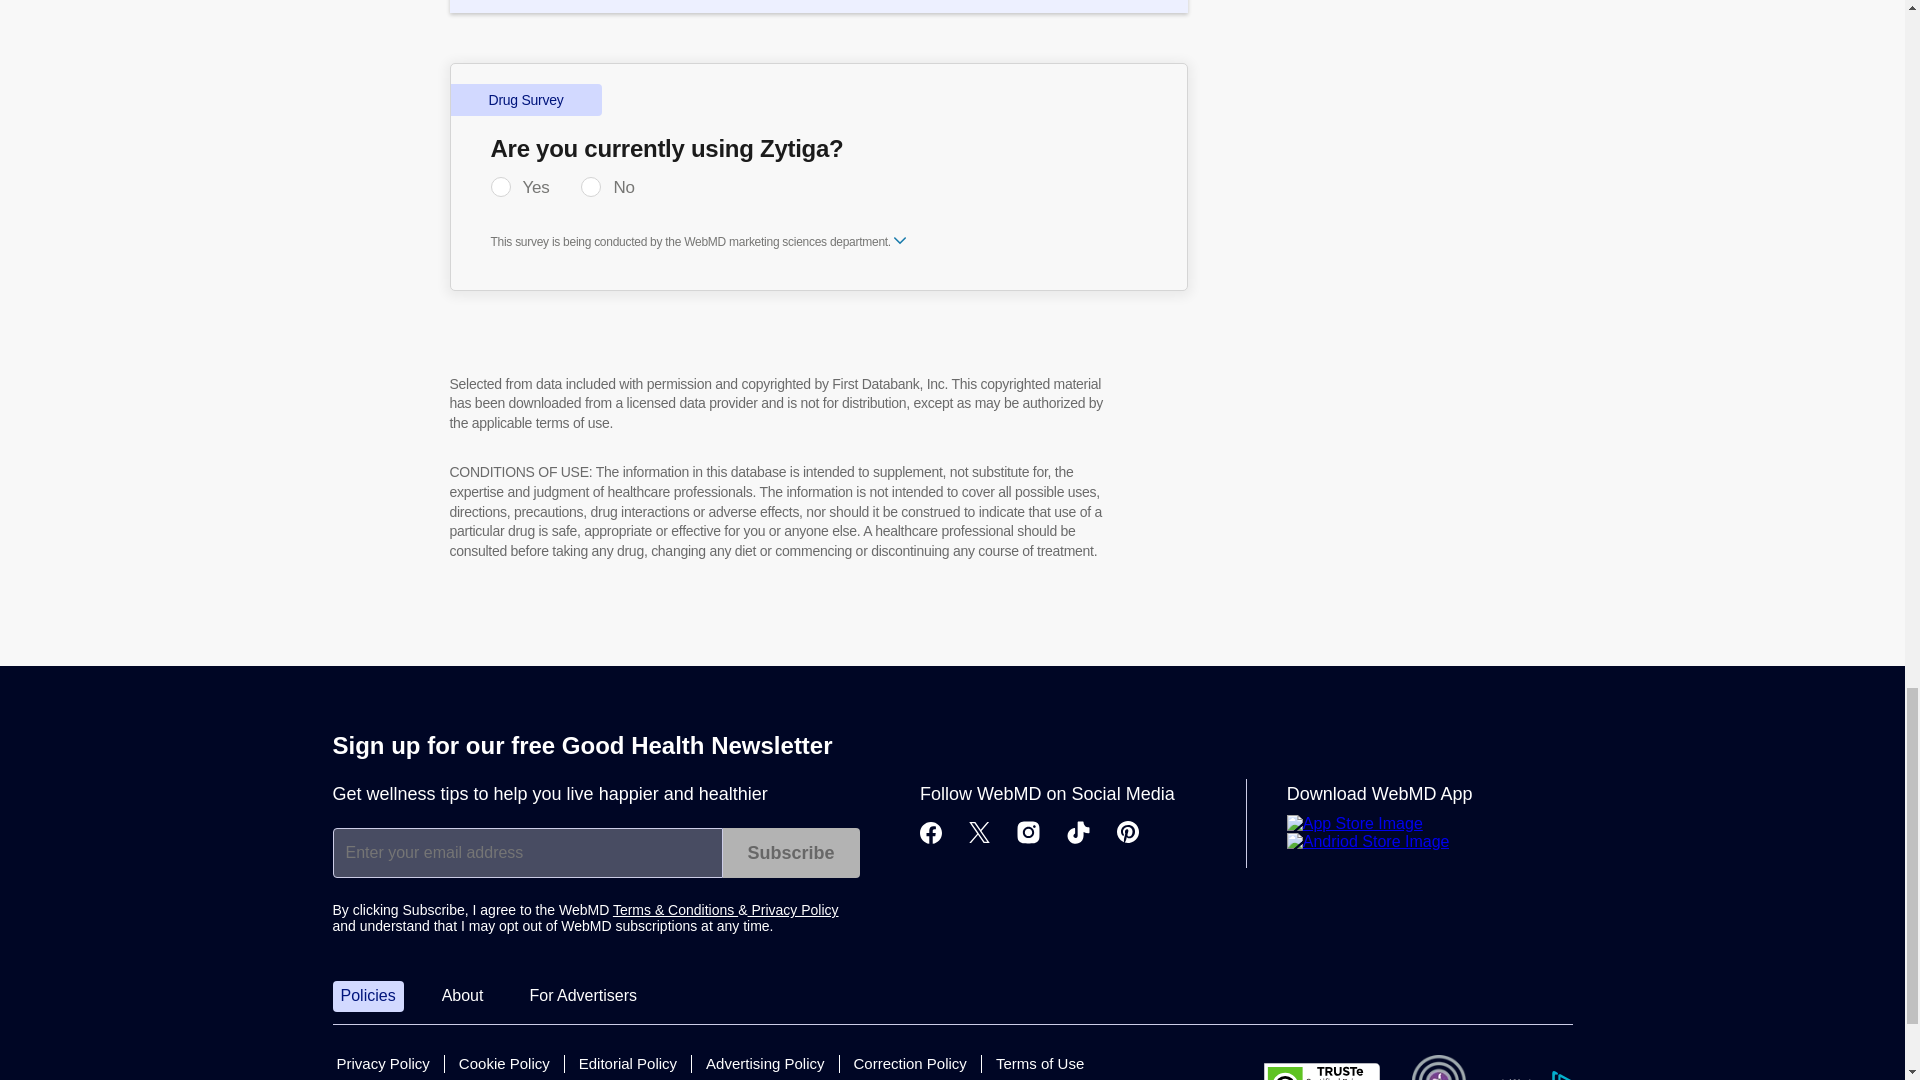  Describe the element at coordinates (1322, 1071) in the screenshot. I see `TRUSTe Privacy Certification` at that location.